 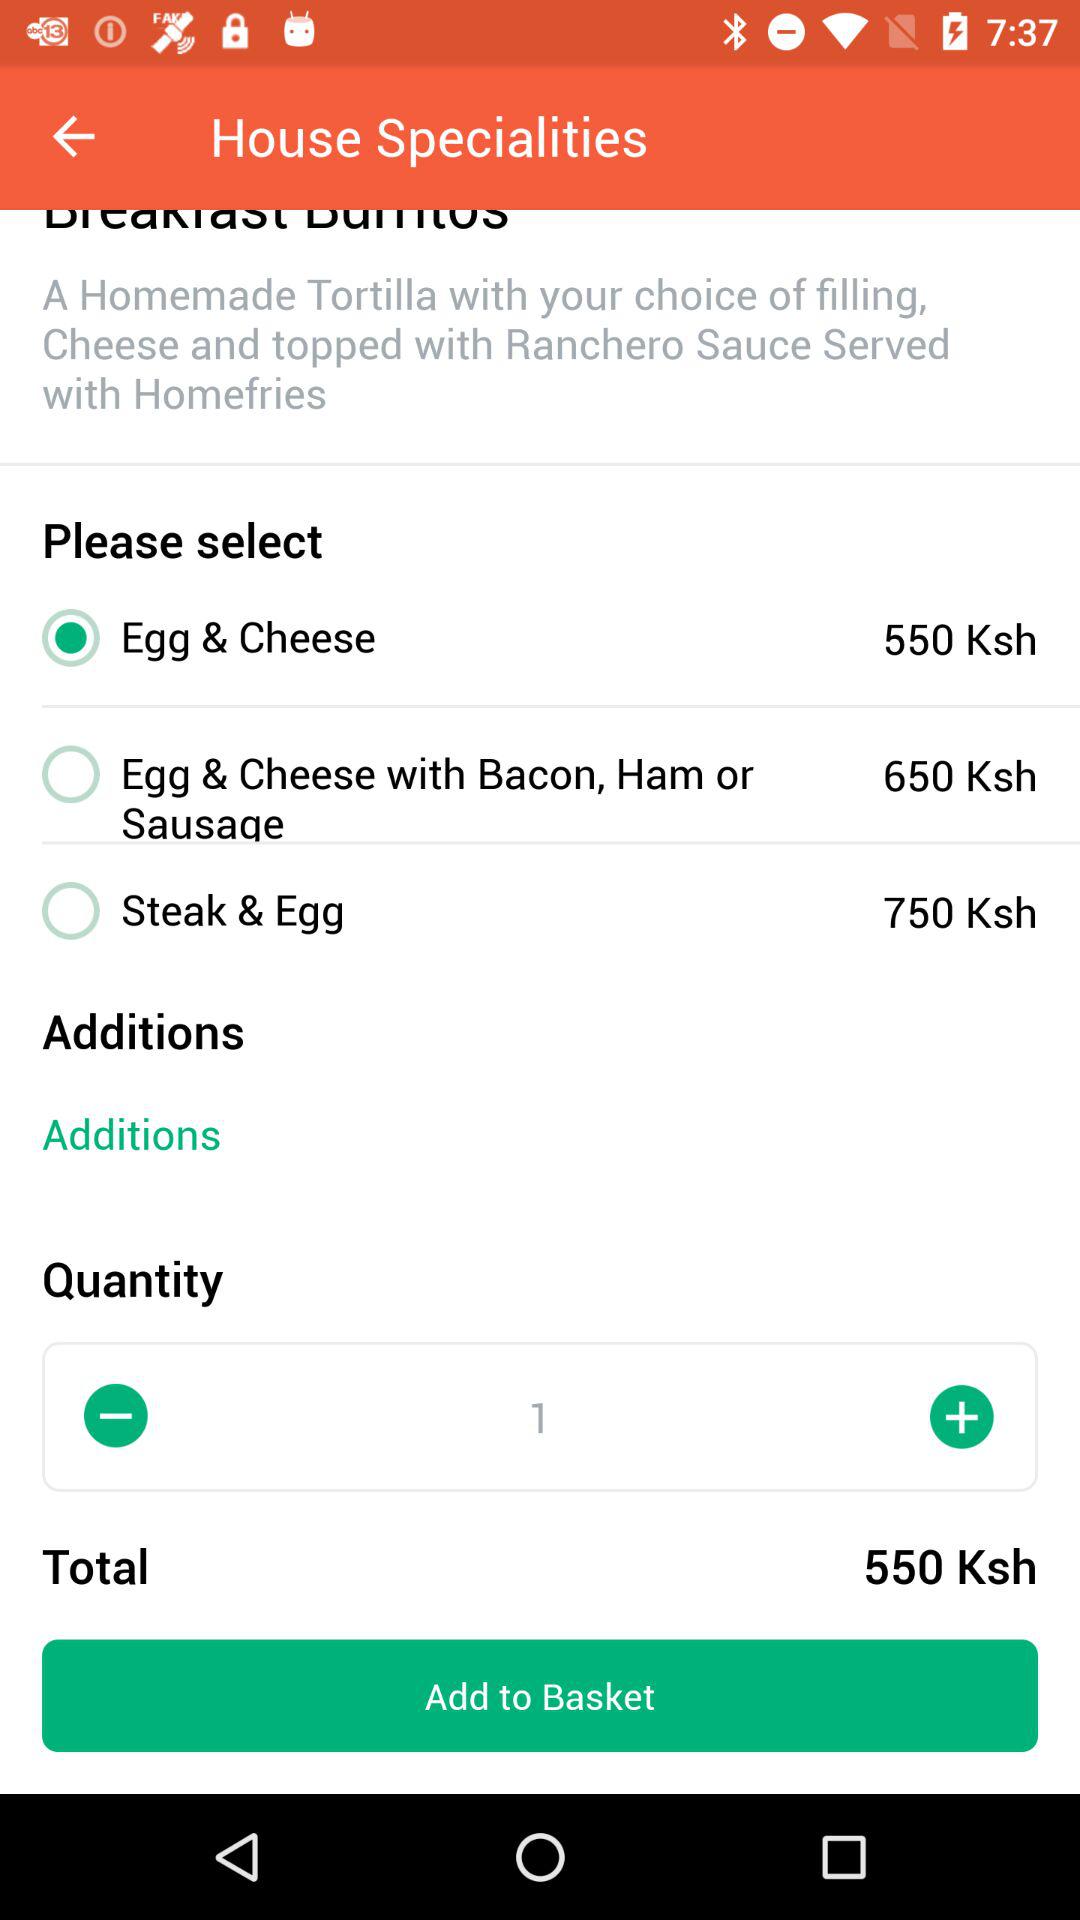 I want to click on launch the icon to the left of 1 icon, so click(x=117, y=1416).